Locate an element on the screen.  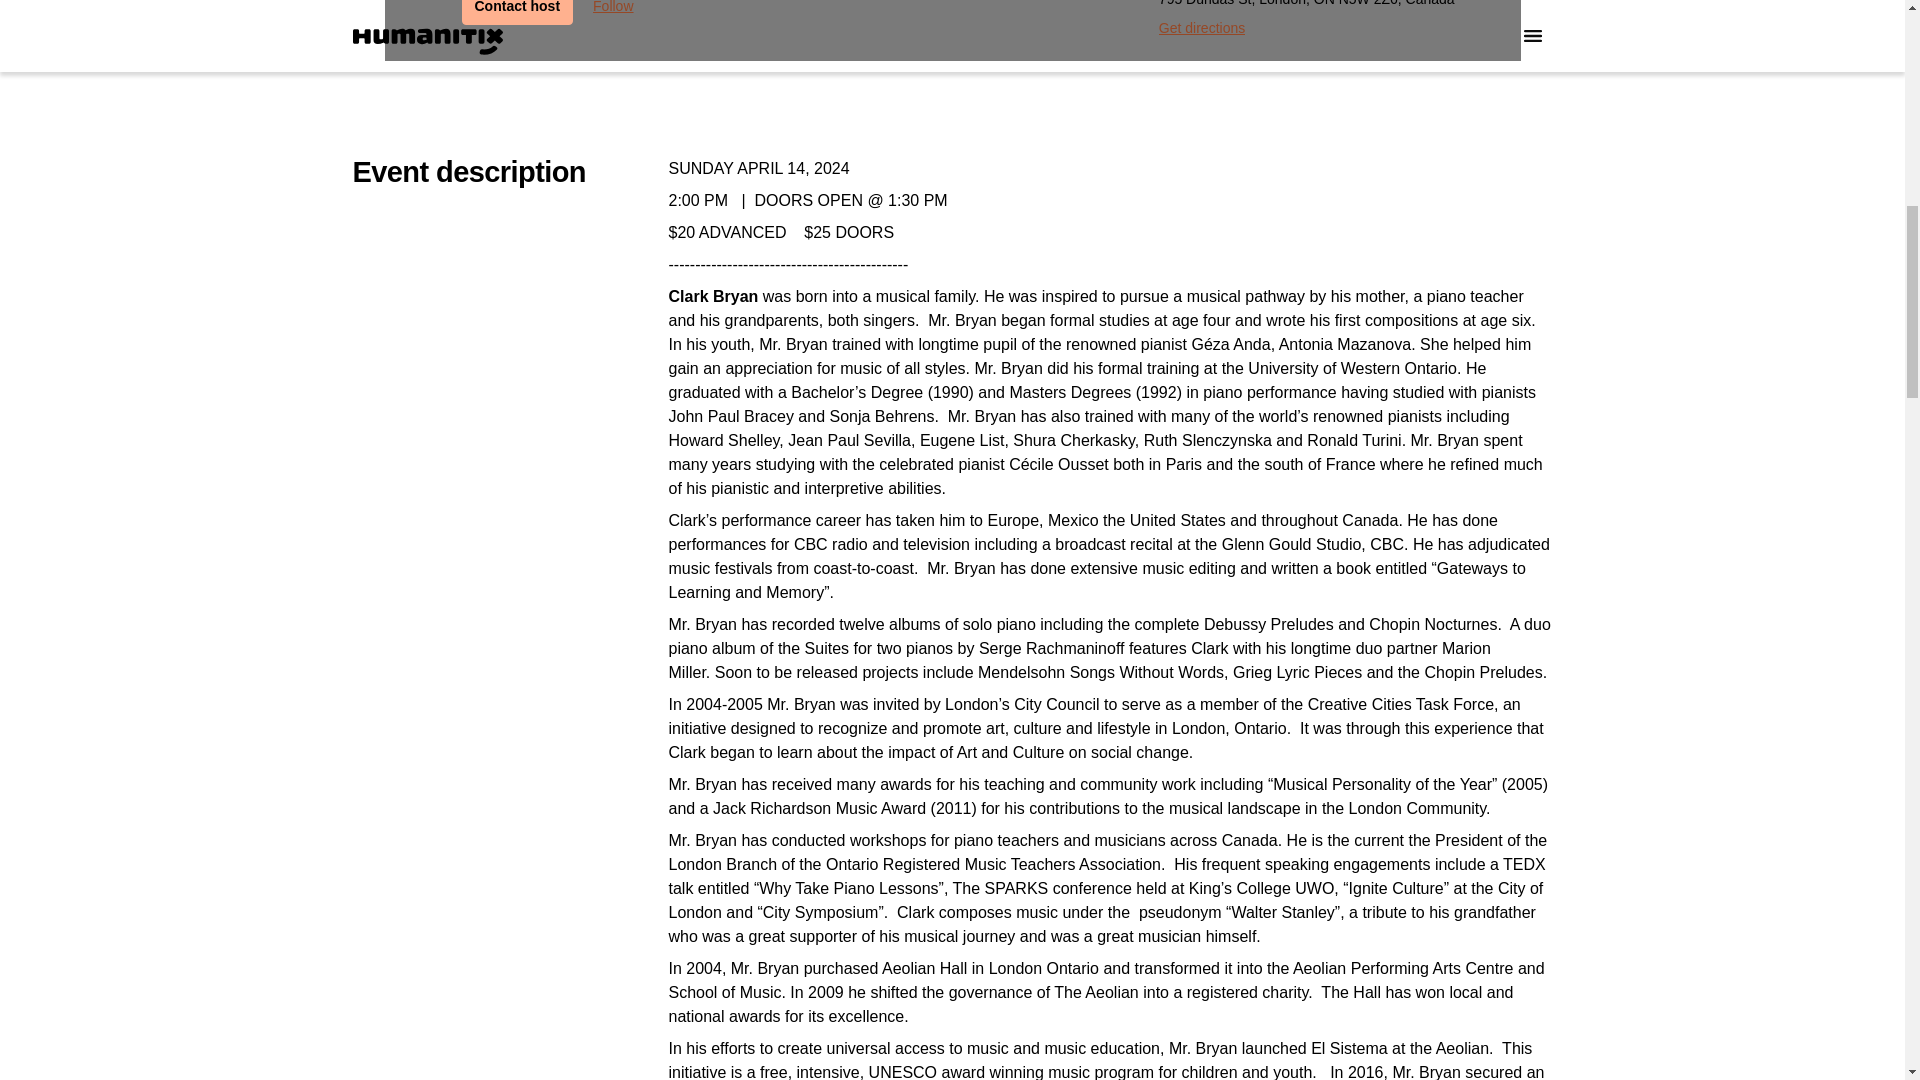
Follow is located at coordinates (613, 12).